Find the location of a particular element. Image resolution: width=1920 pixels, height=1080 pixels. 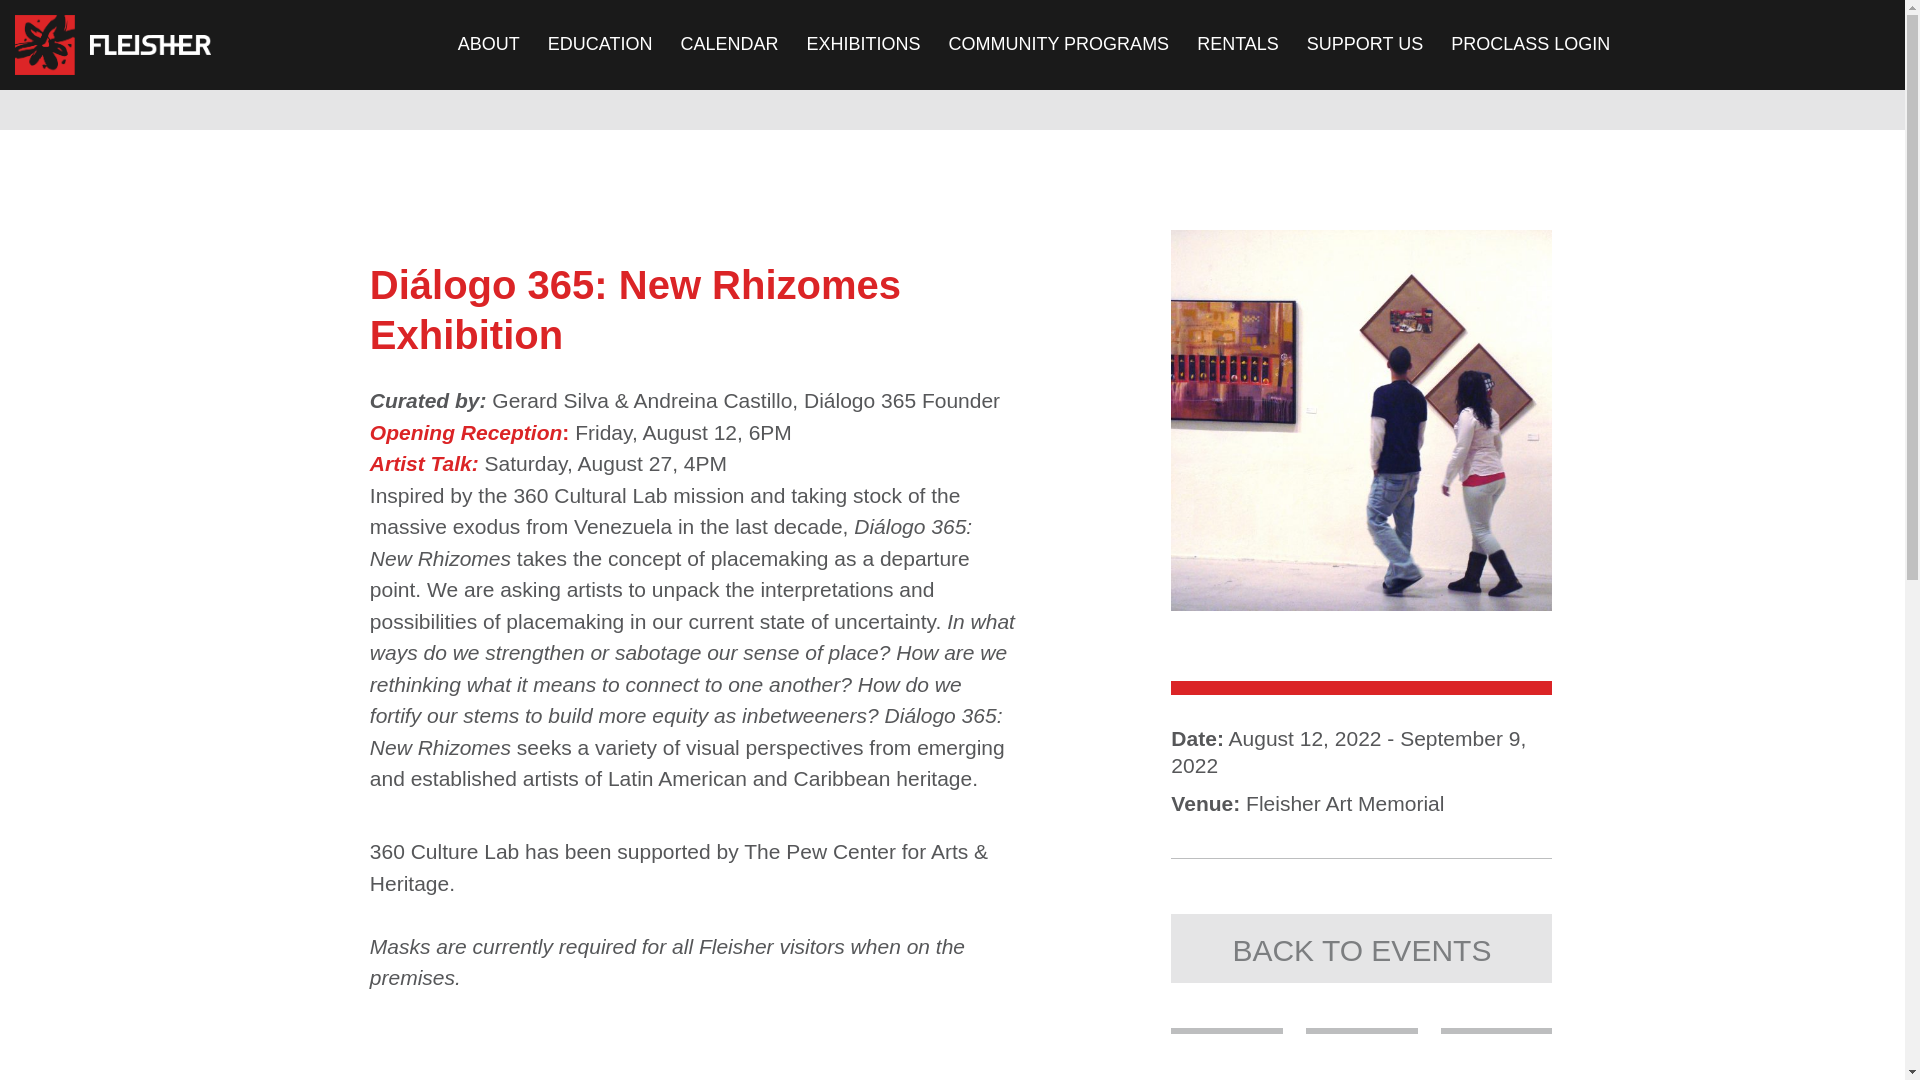

COMMUNITY PROGRAMS is located at coordinates (1058, 44).